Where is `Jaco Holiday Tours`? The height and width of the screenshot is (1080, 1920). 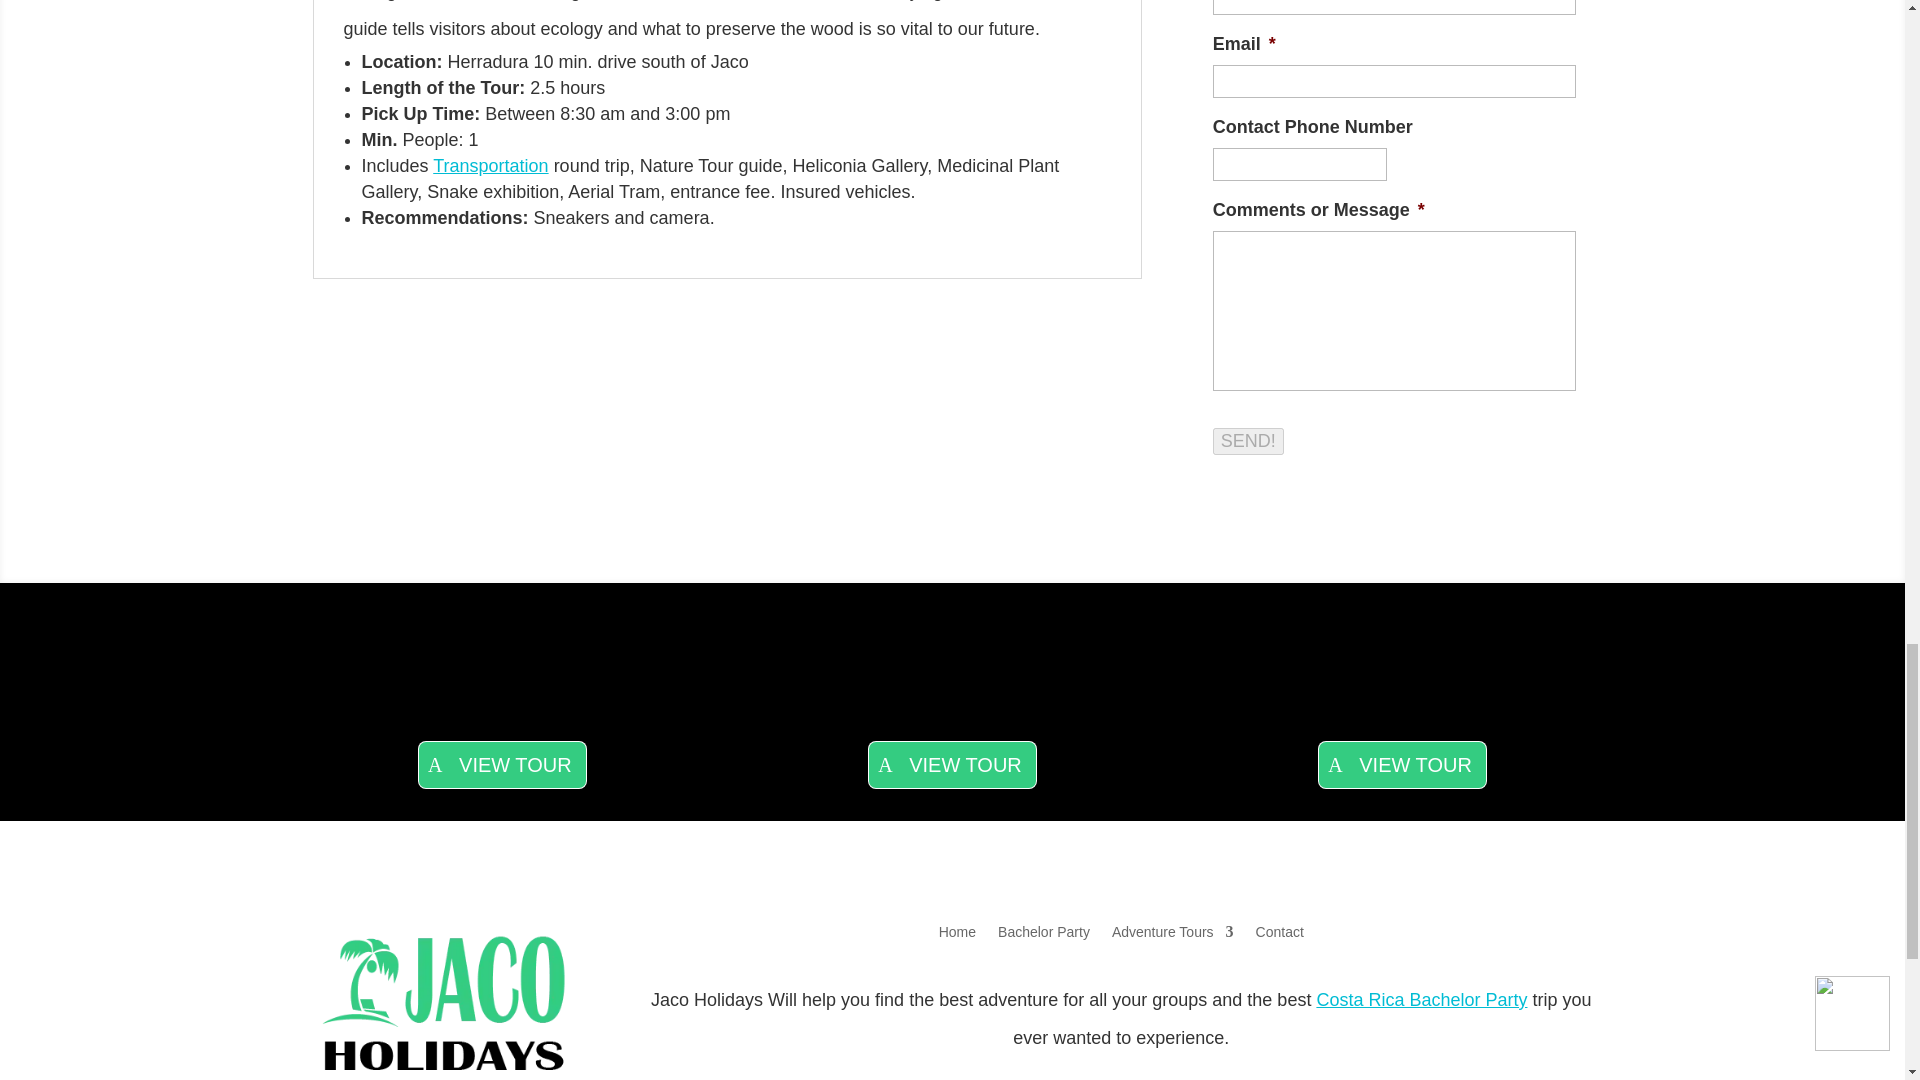
Jaco Holiday Tours is located at coordinates (445, 1078).